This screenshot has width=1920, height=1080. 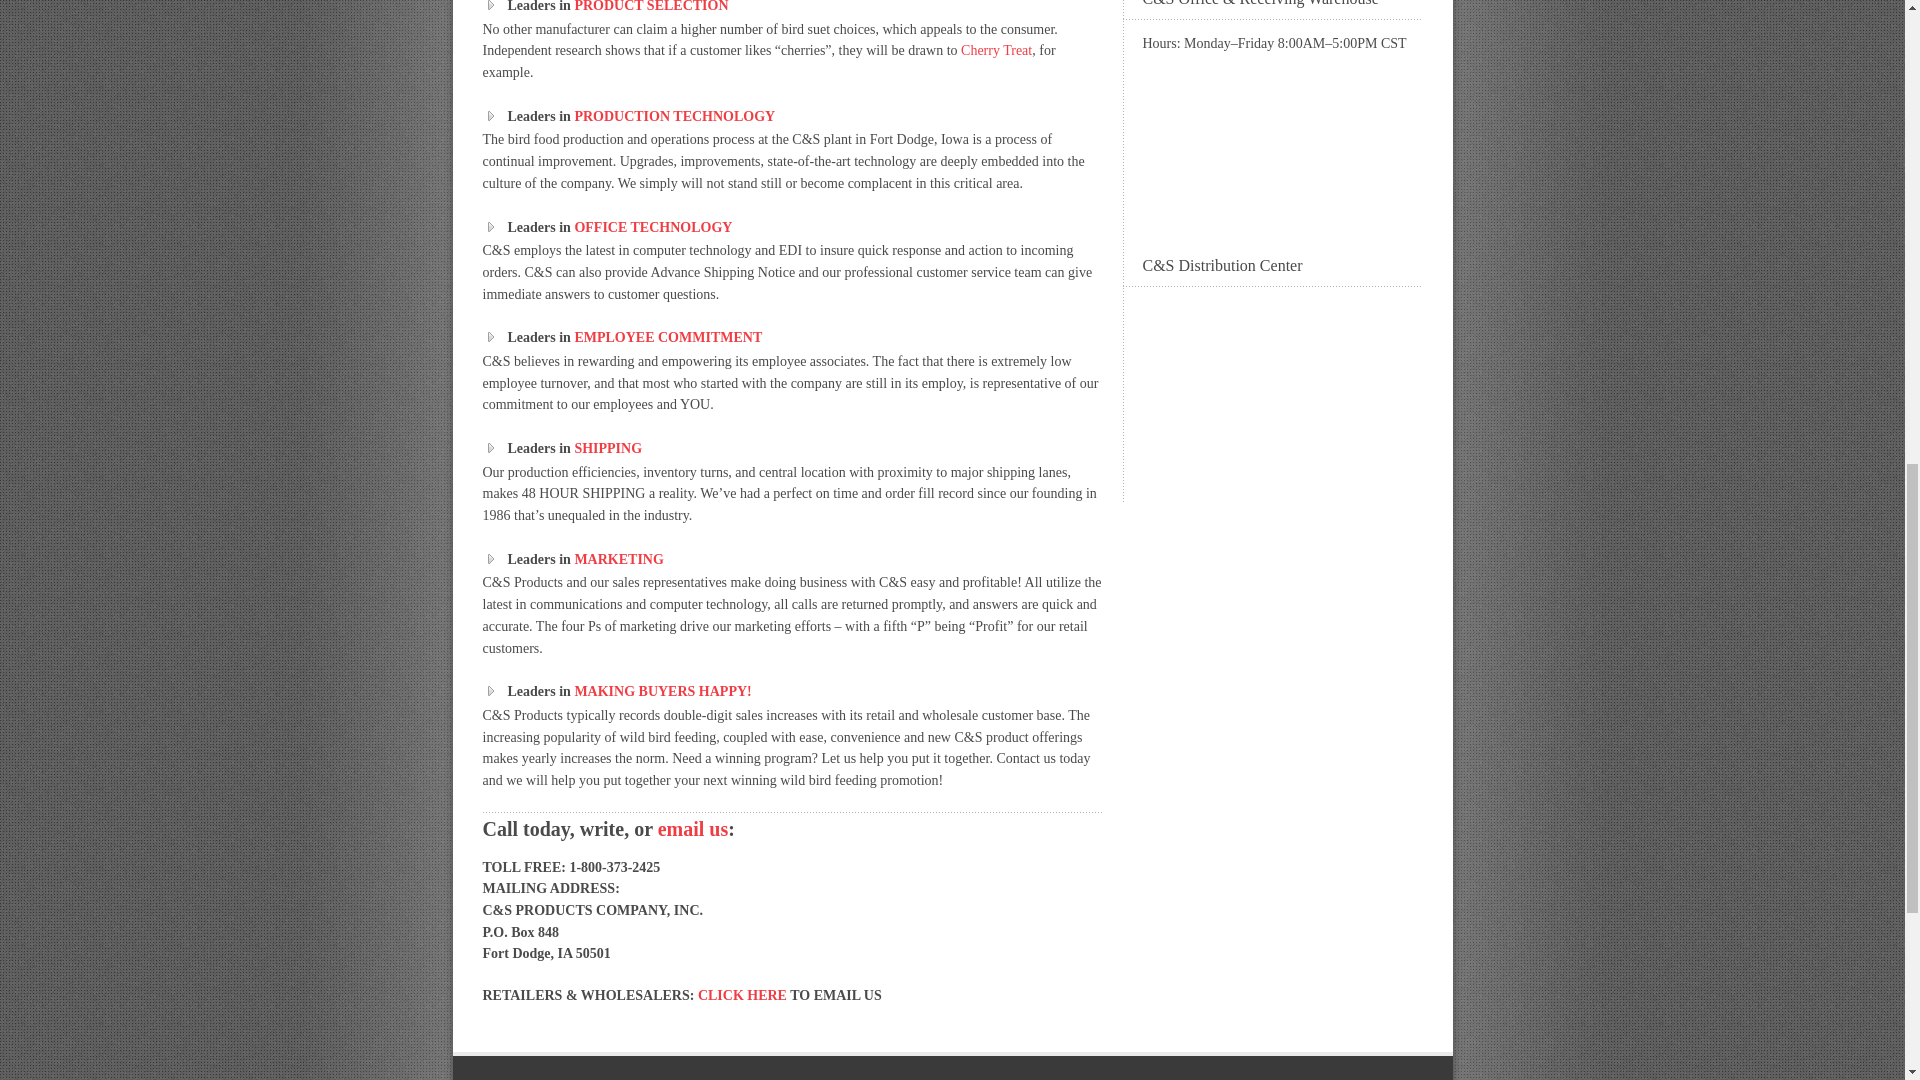 I want to click on email us, so click(x=694, y=828).